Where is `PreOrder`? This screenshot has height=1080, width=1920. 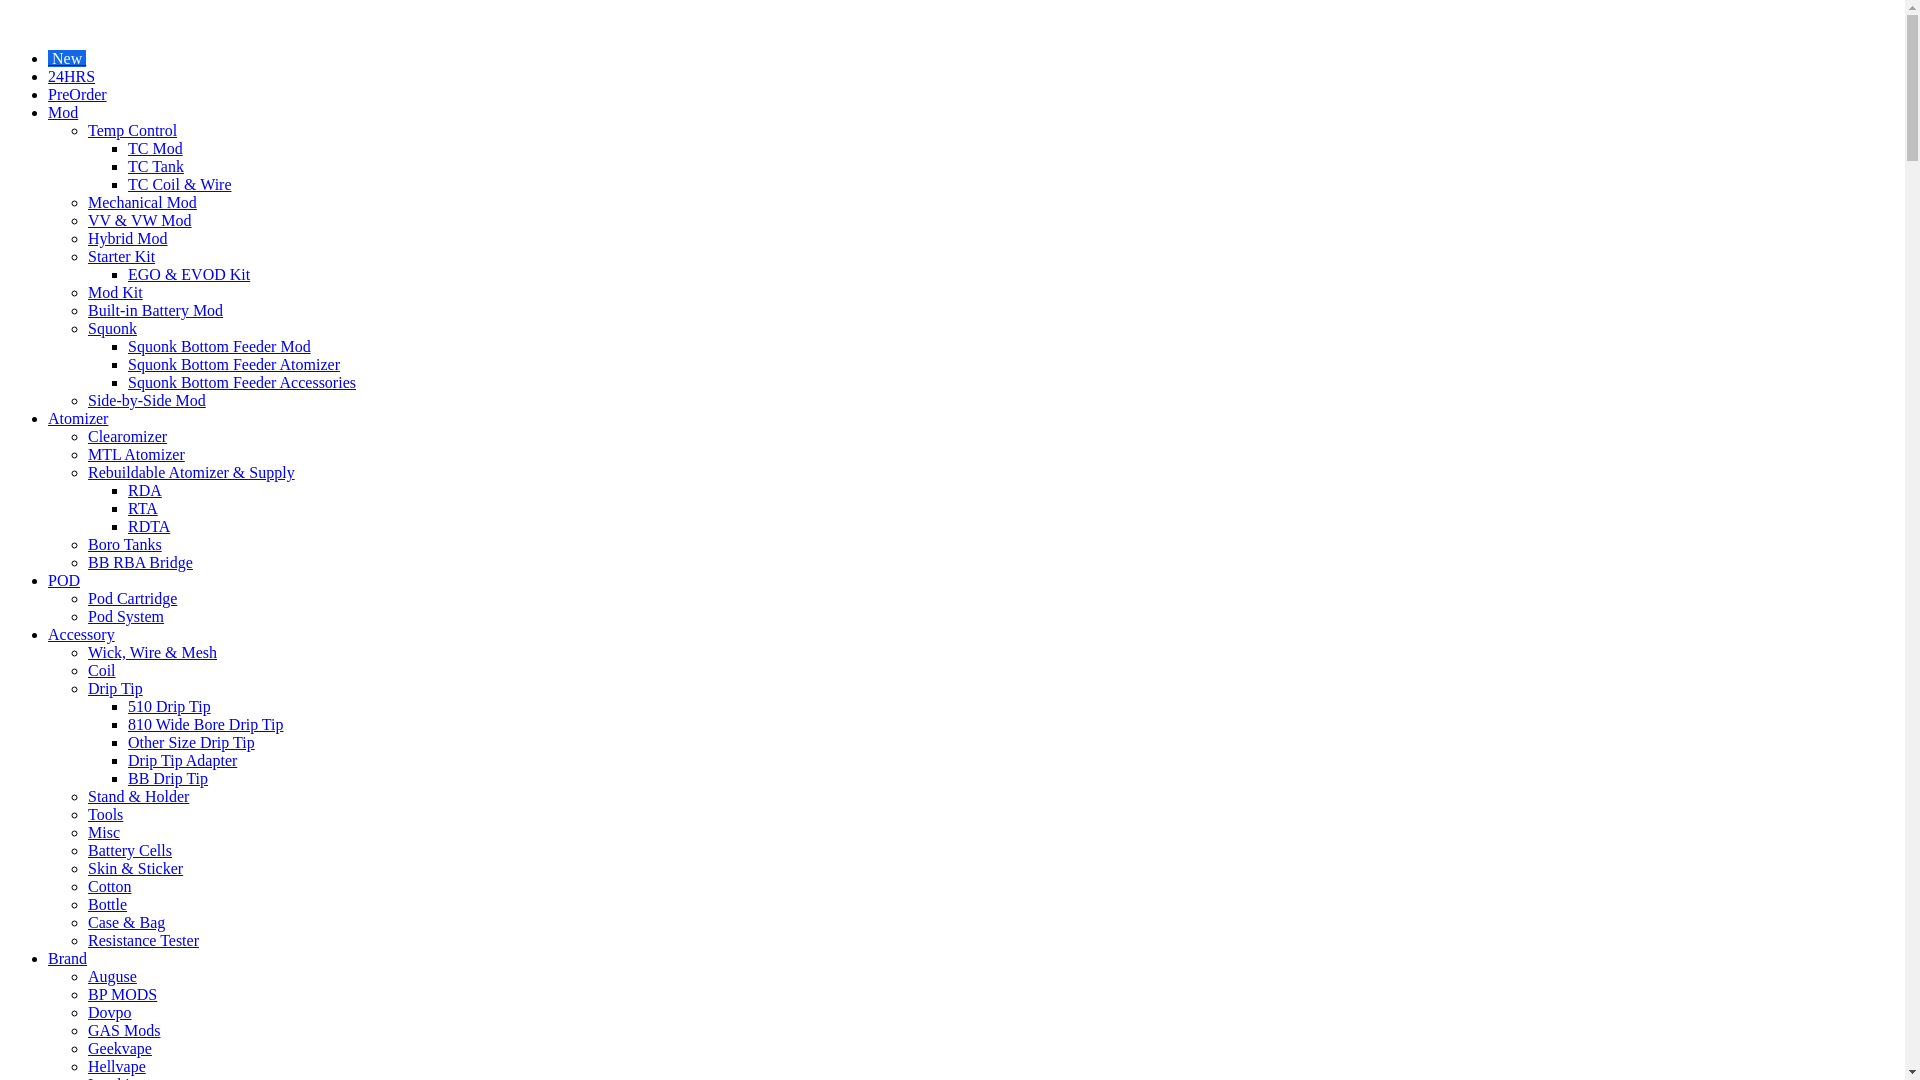 PreOrder is located at coordinates (78, 94).